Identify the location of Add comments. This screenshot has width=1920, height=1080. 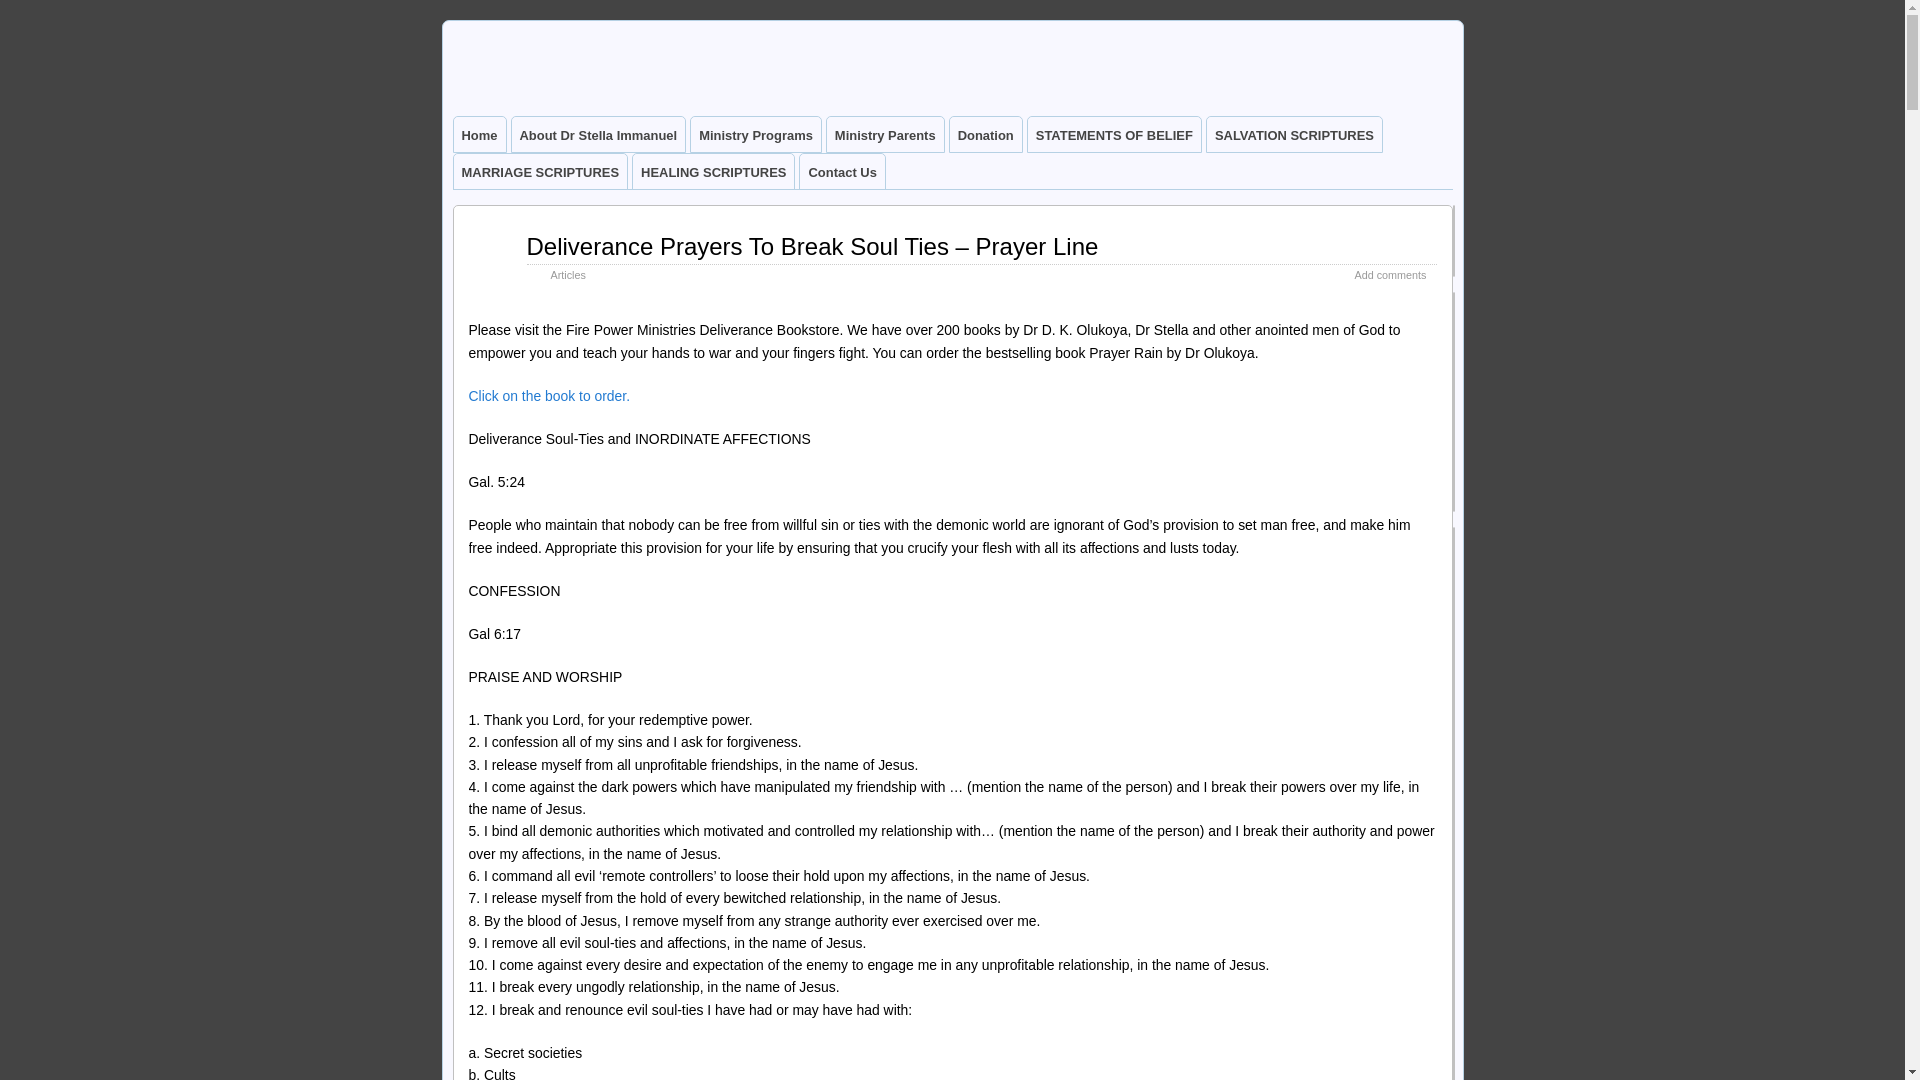
(1390, 274).